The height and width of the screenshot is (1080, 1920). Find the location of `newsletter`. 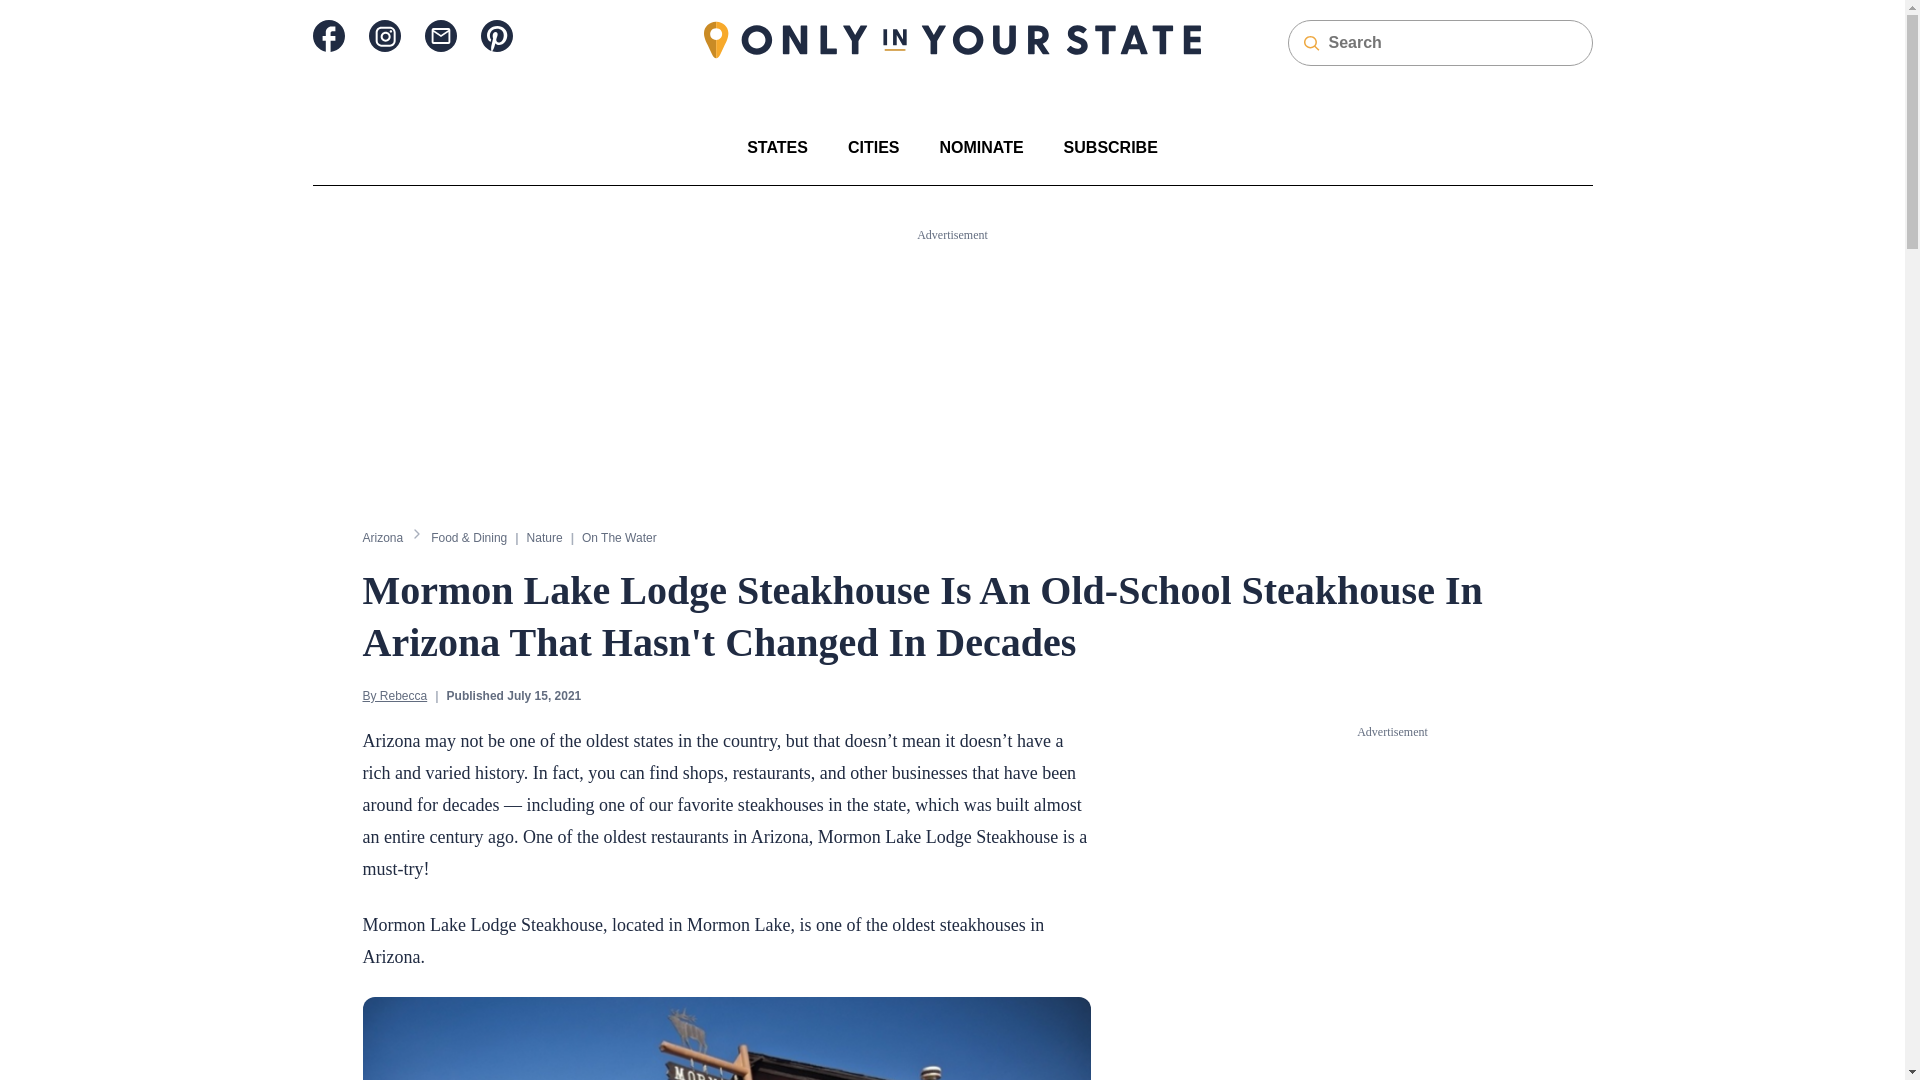

newsletter is located at coordinates (440, 36).